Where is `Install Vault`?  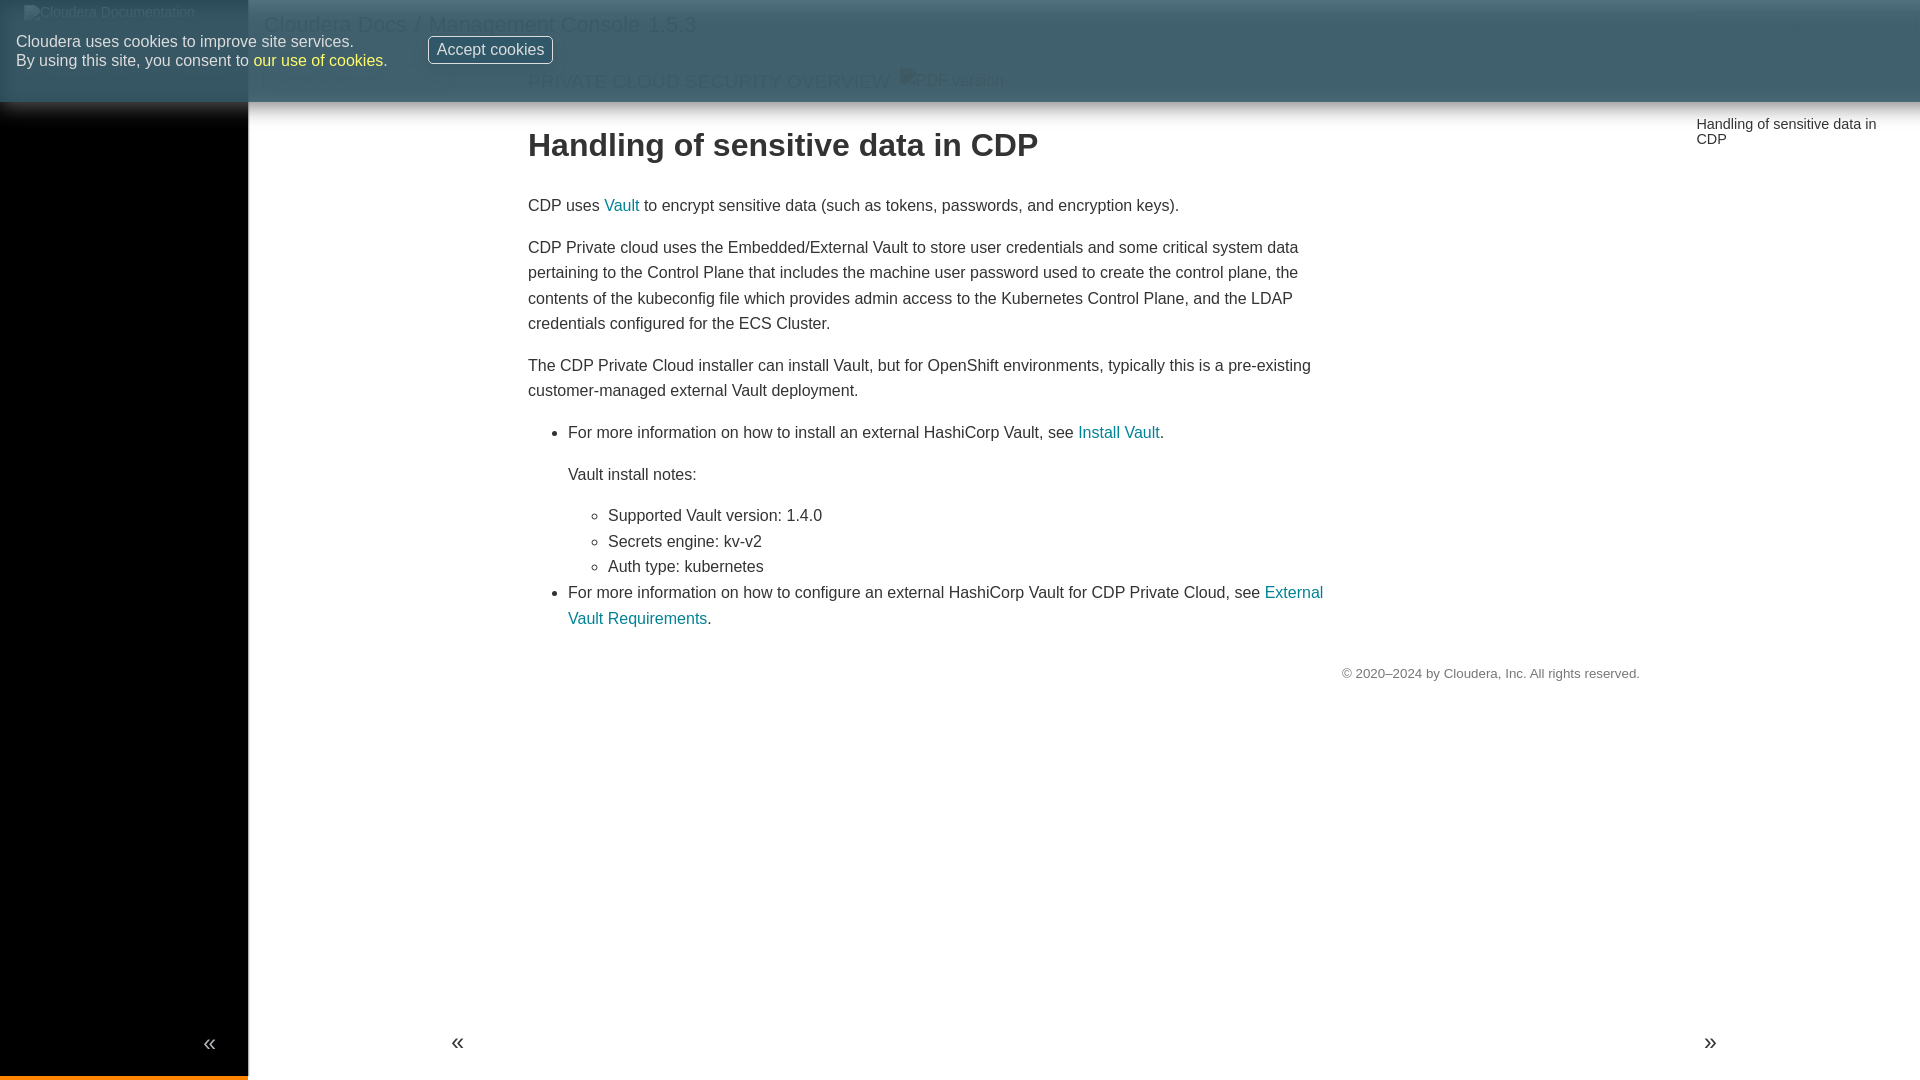 Install Vault is located at coordinates (1118, 432).